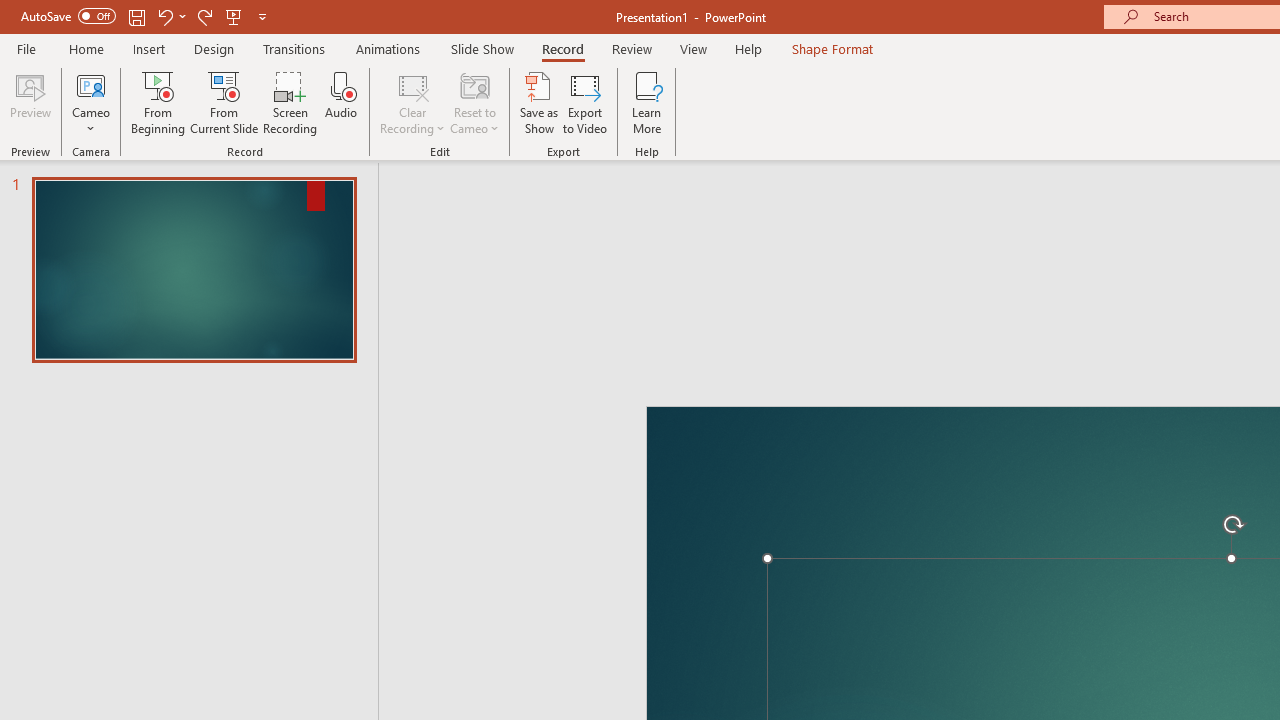 This screenshot has height=720, width=1280. Describe the element at coordinates (341, 102) in the screenshot. I see `Audio` at that location.